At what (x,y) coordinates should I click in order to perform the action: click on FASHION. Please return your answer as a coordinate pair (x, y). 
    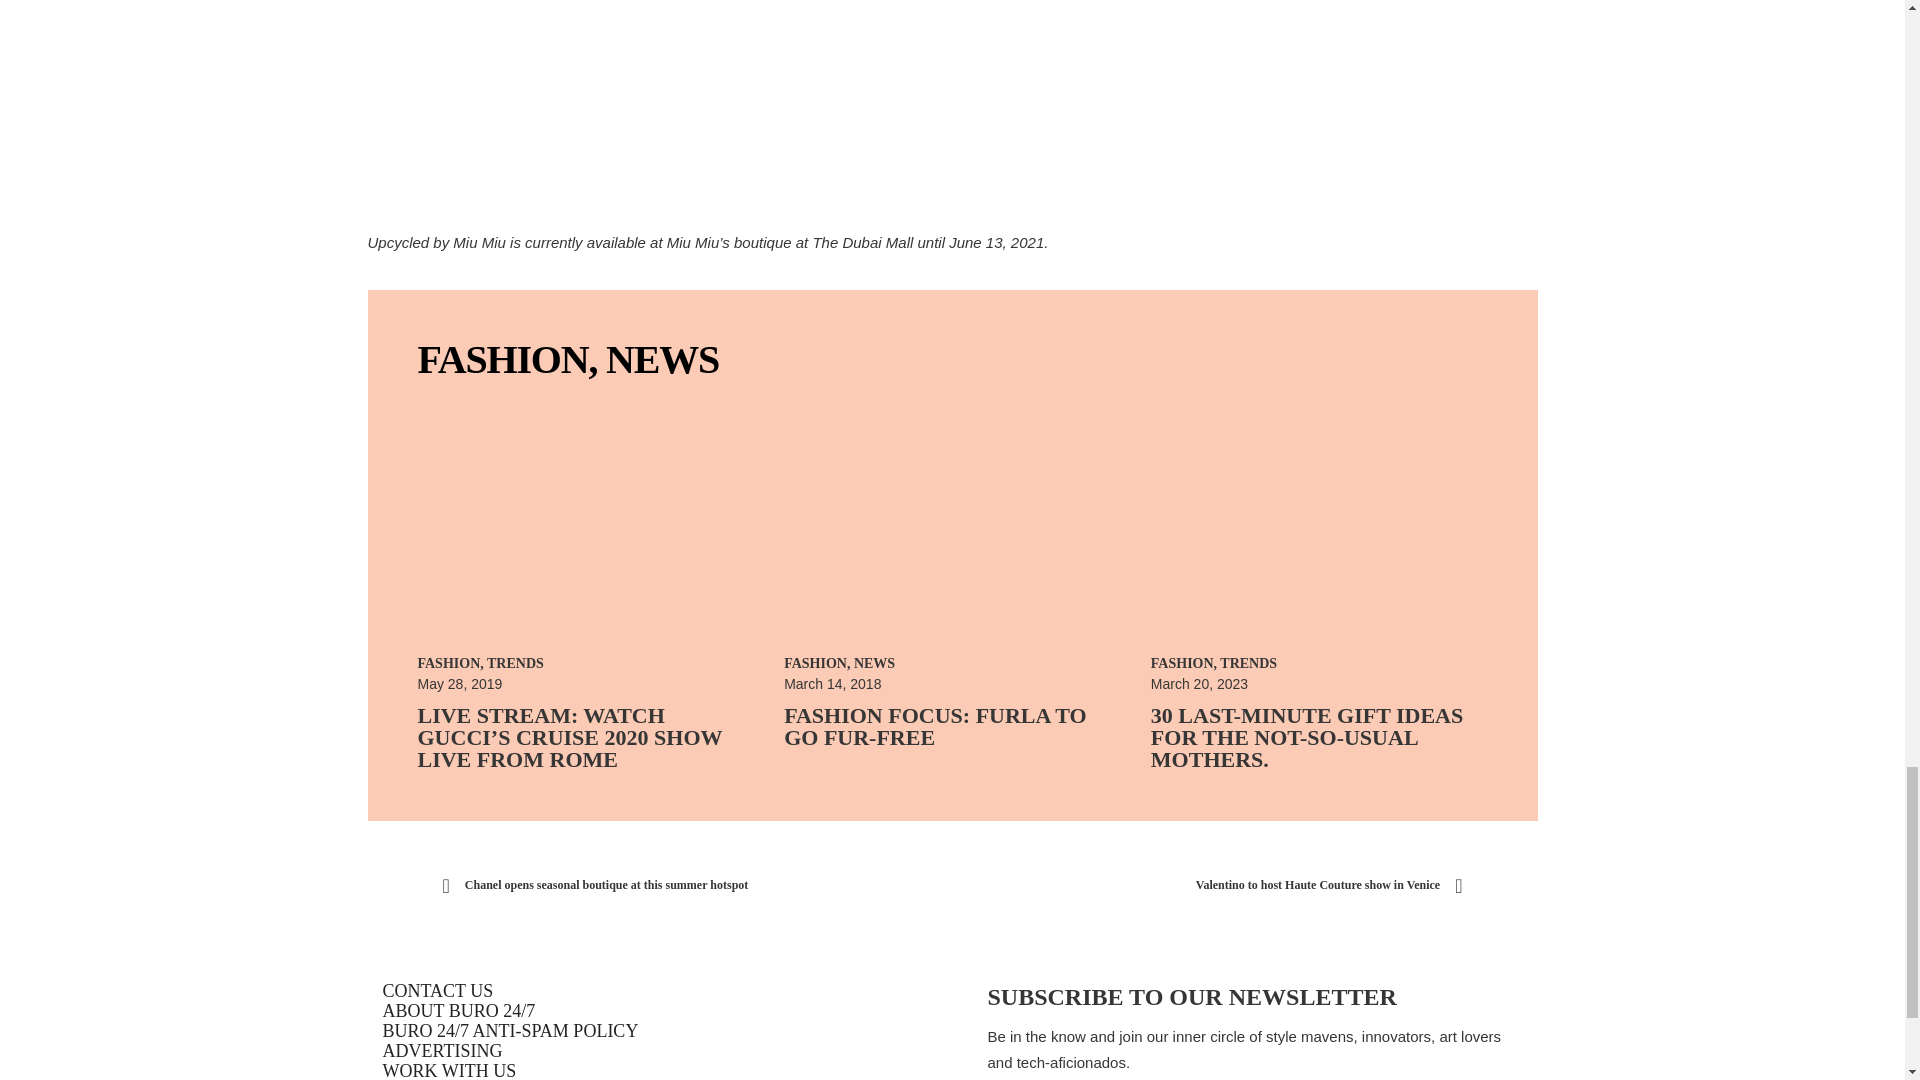
    Looking at the image, I should click on (450, 662).